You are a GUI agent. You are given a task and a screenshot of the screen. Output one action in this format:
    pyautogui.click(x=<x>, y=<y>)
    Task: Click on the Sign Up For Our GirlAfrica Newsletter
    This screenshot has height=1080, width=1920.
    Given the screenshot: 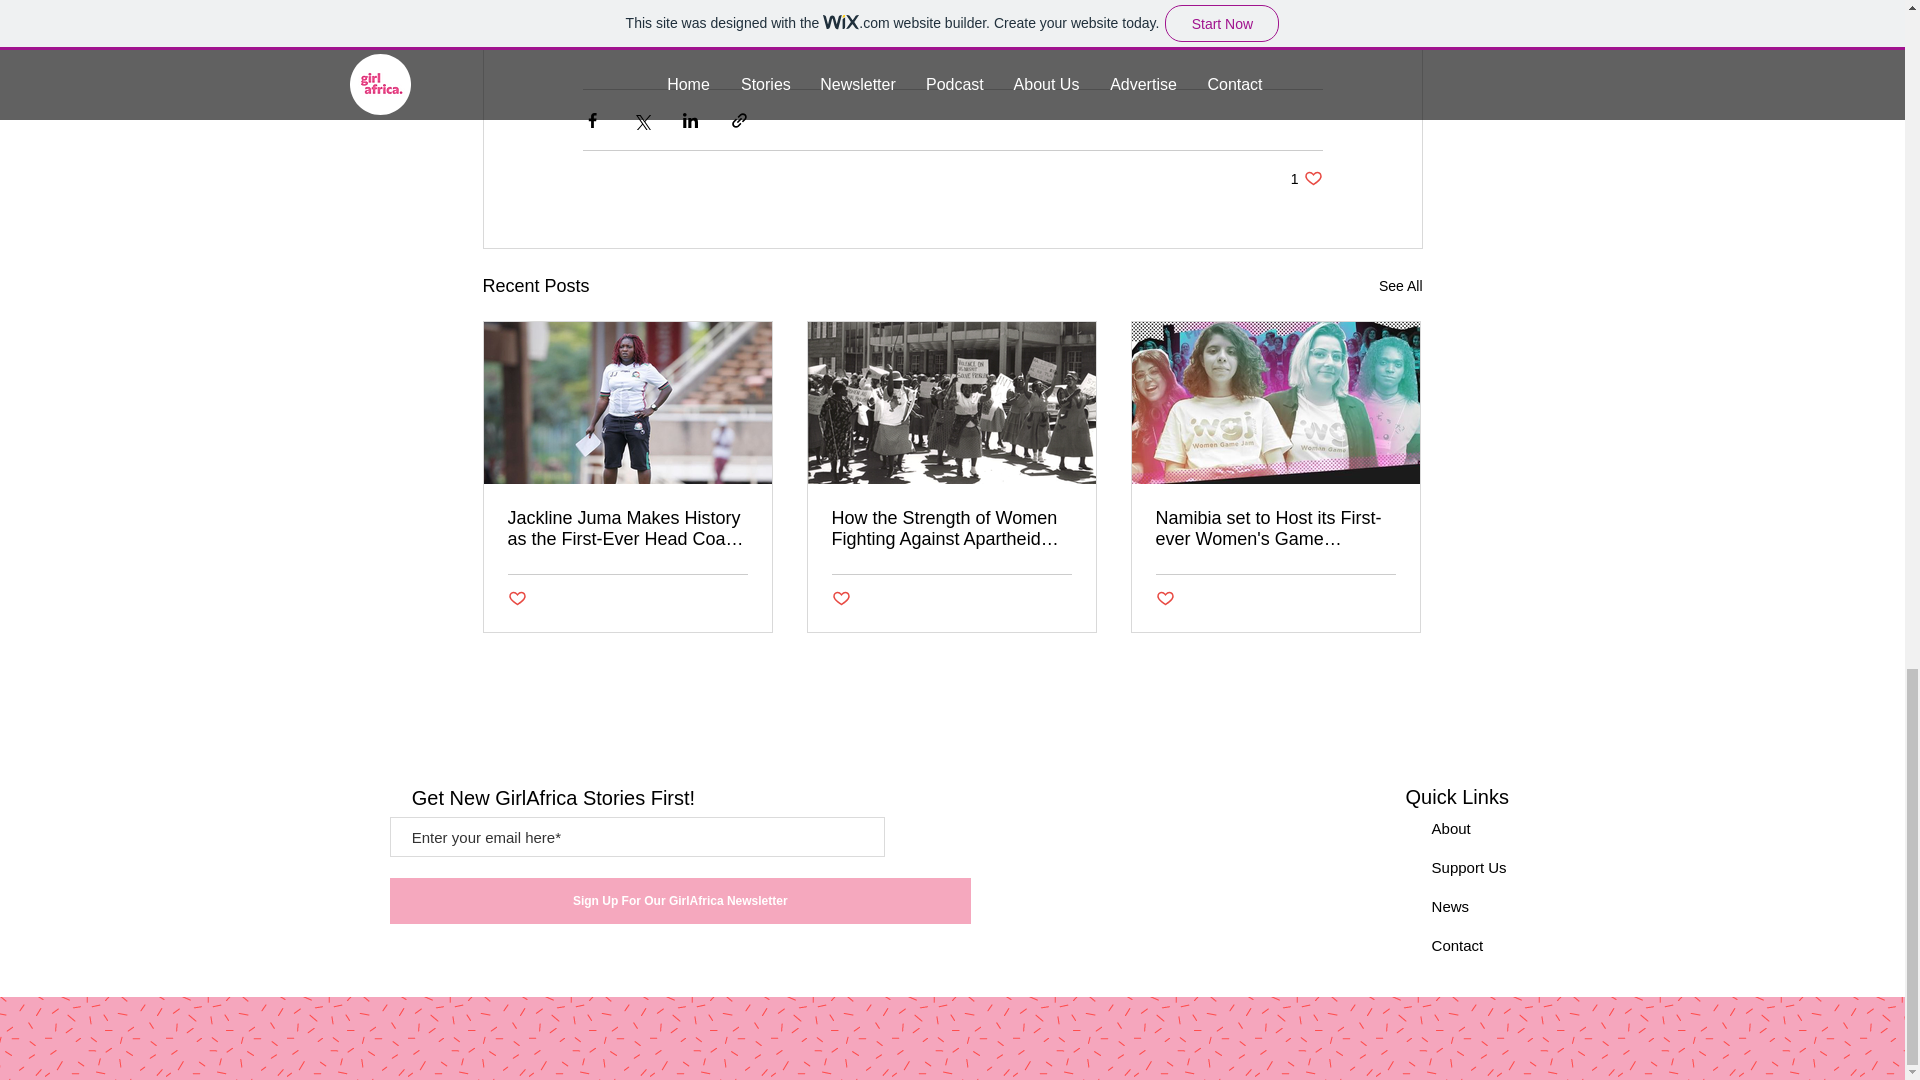 What is the action you would take?
    pyautogui.click(x=680, y=901)
    